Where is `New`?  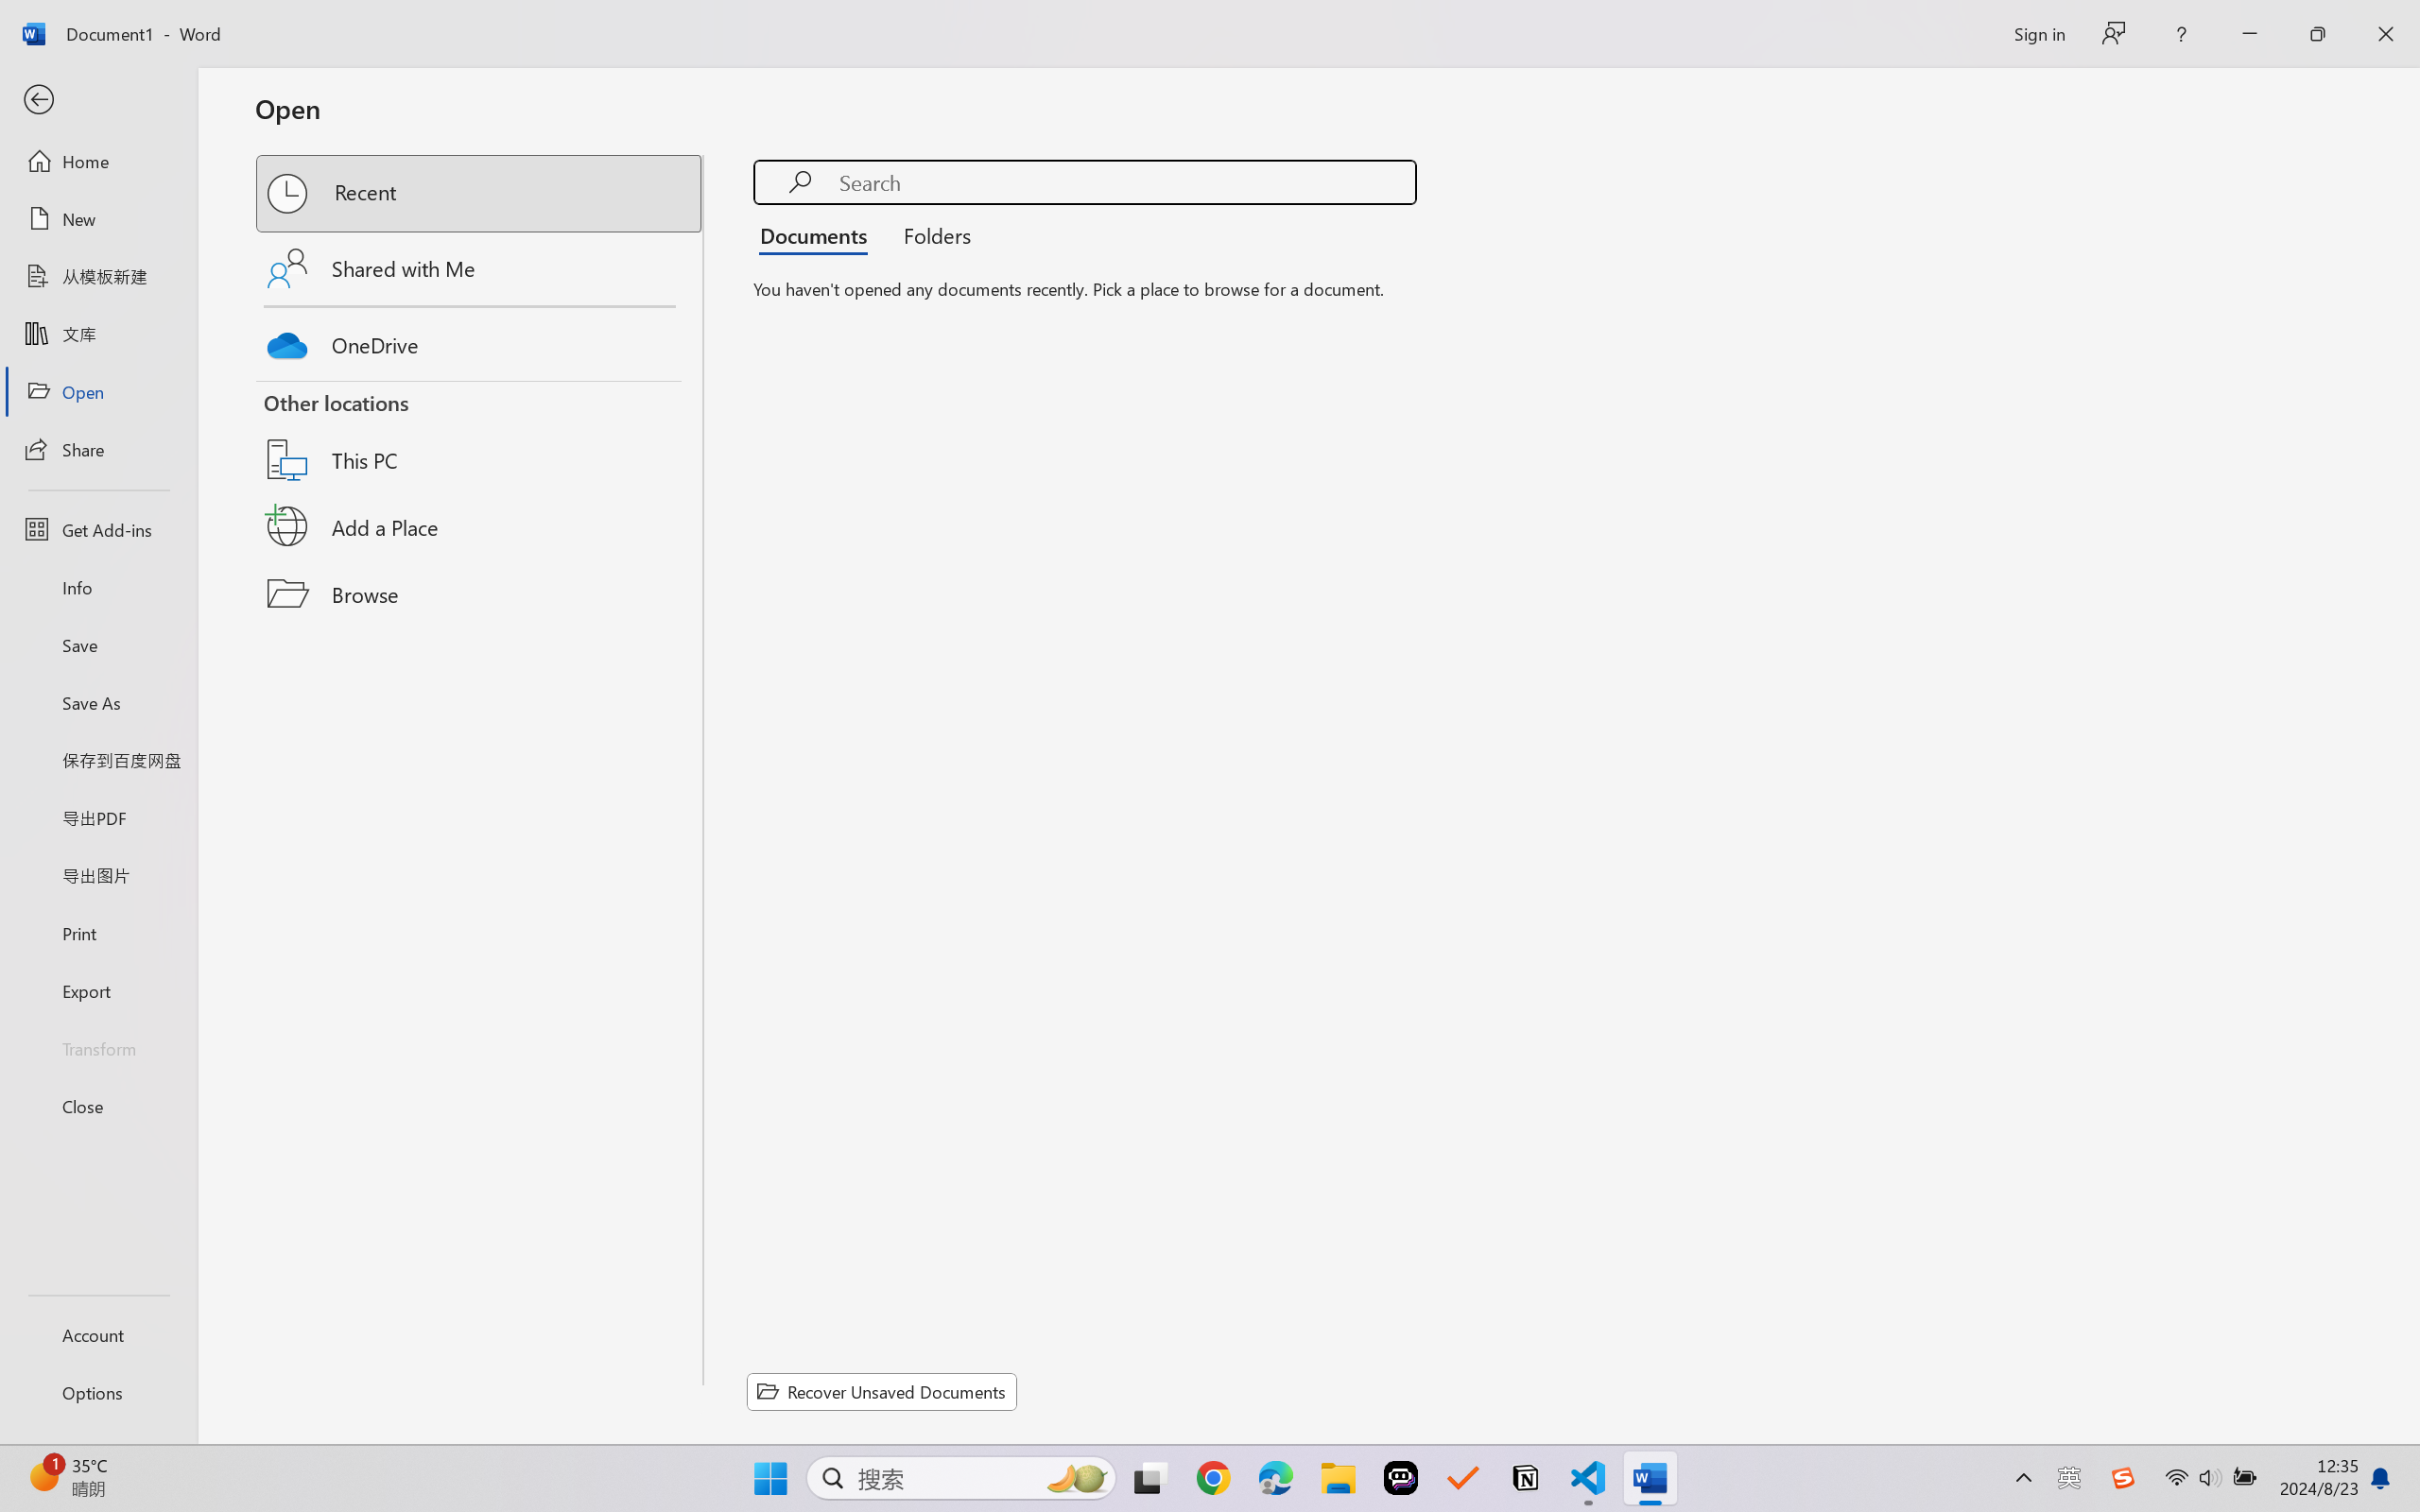
New is located at coordinates (98, 219).